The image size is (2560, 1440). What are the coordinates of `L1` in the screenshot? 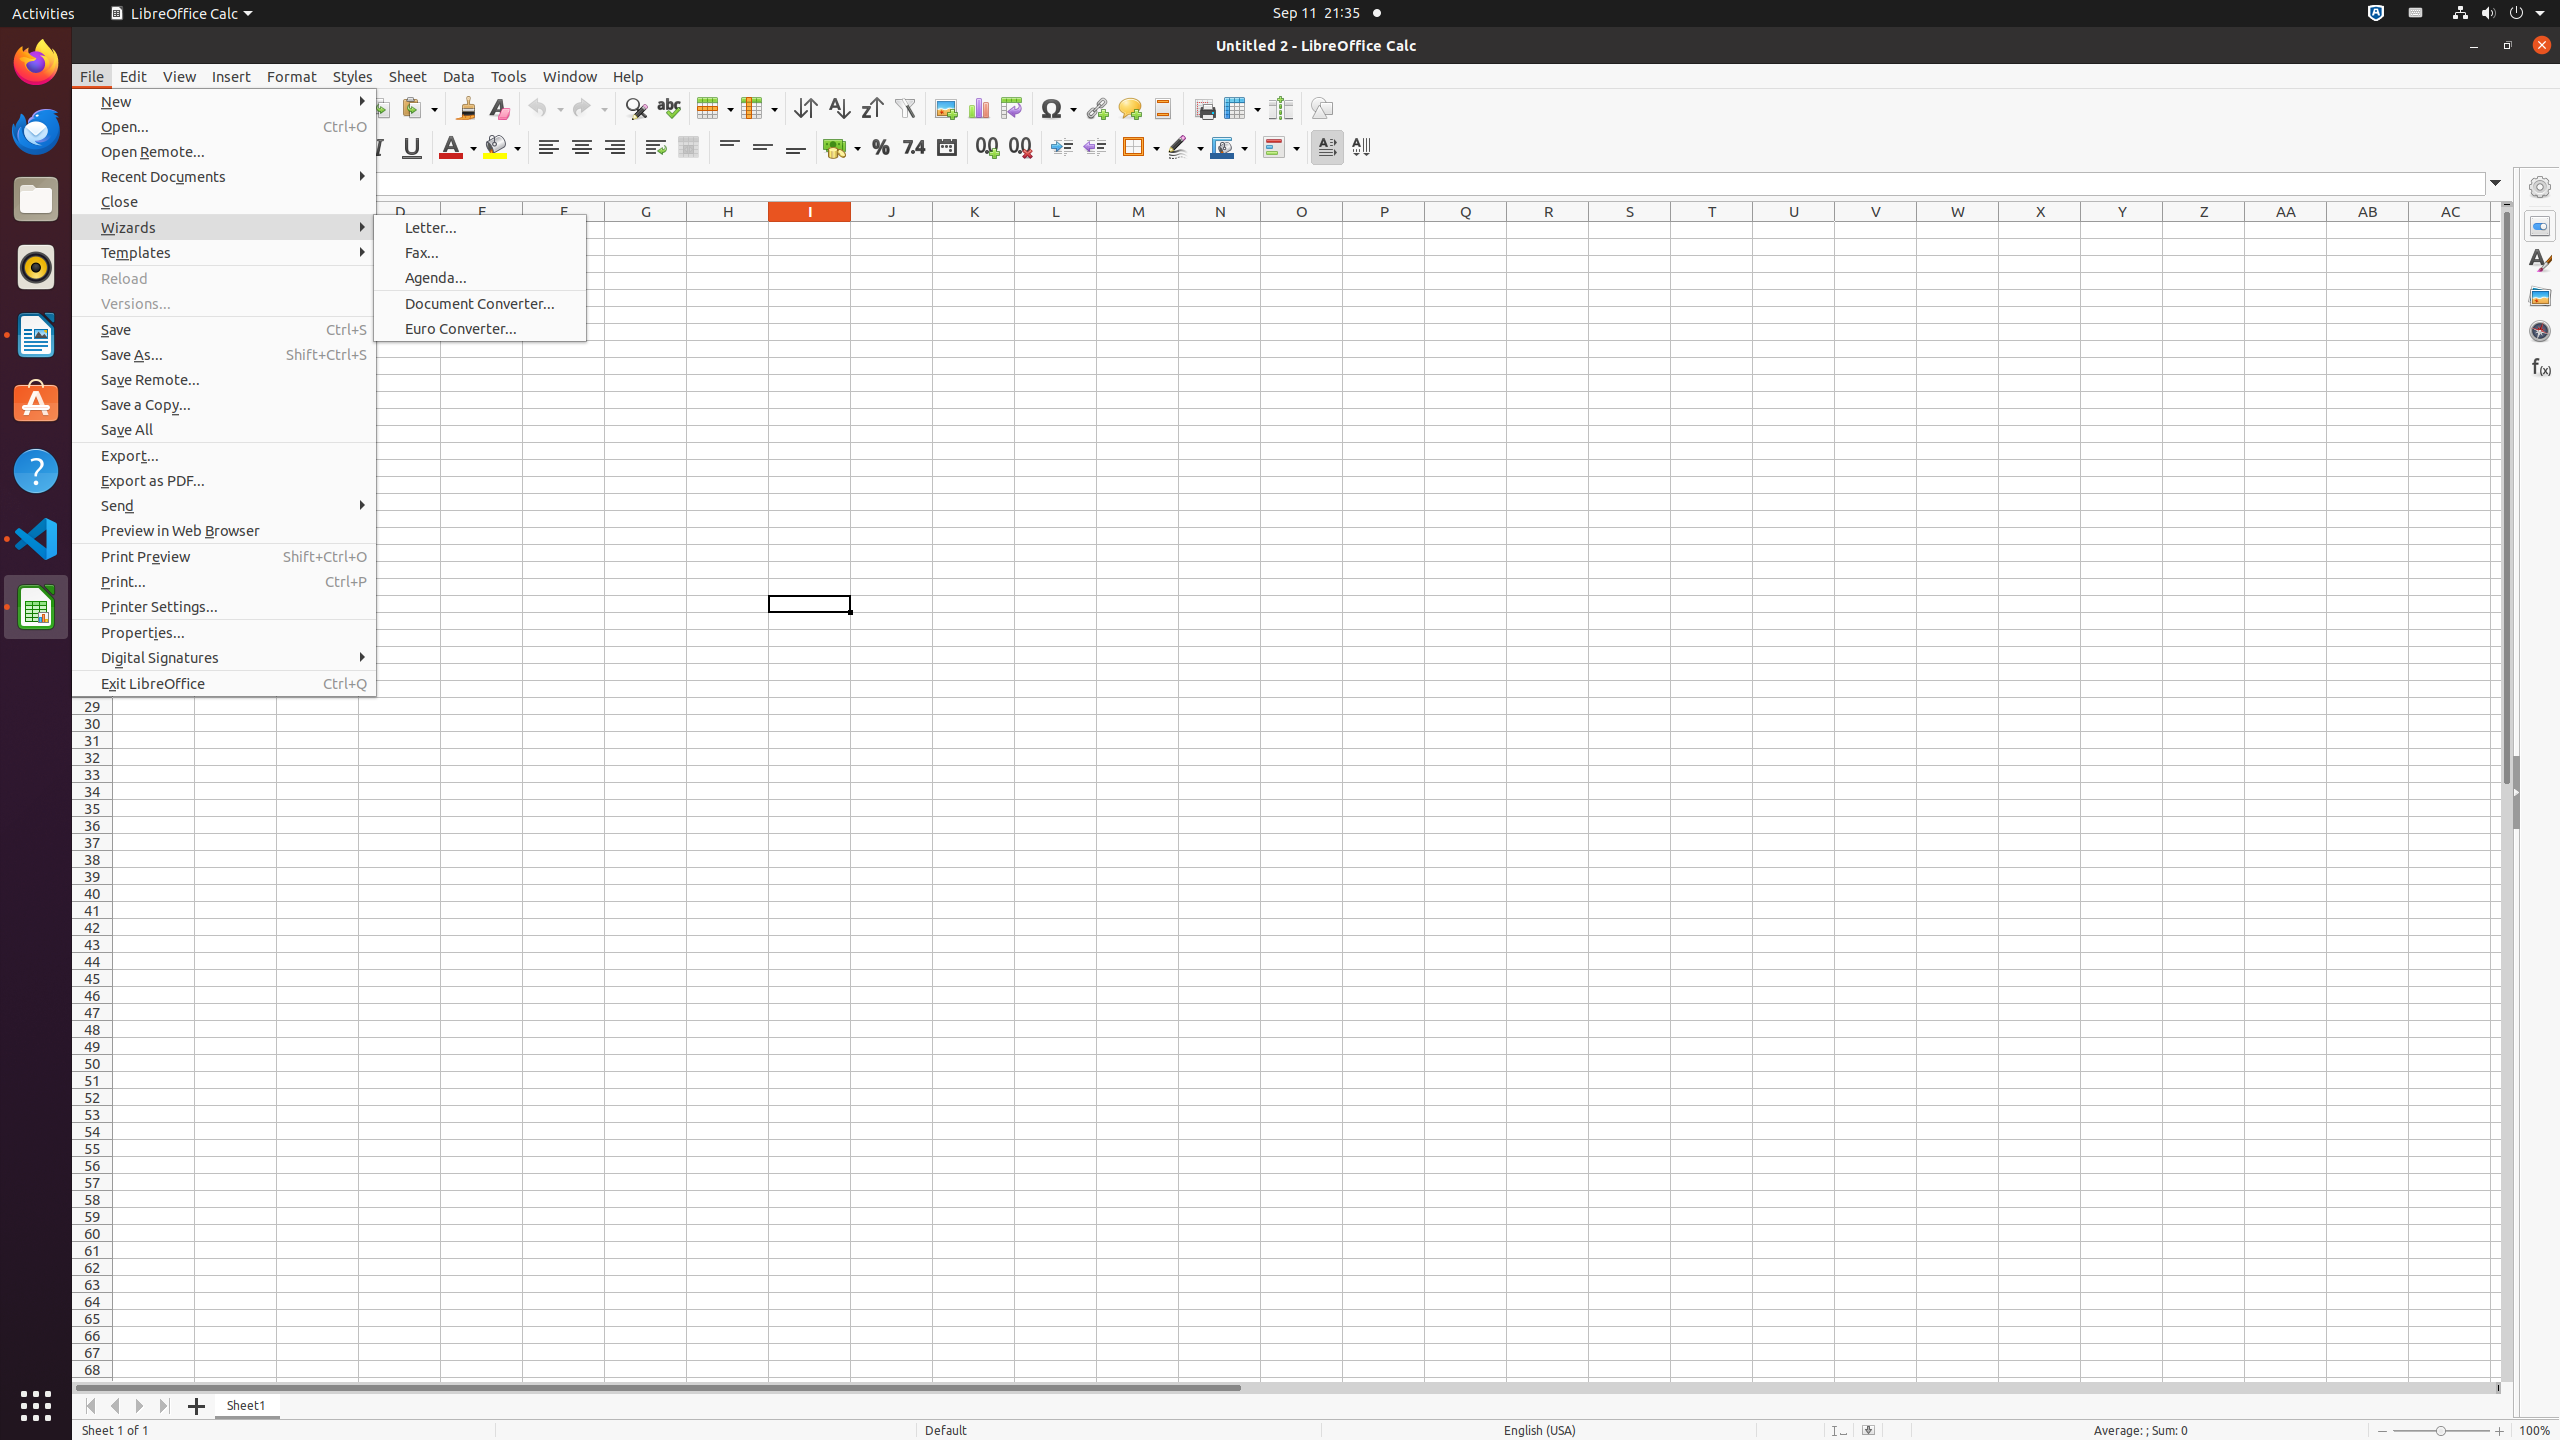 It's located at (1056, 230).